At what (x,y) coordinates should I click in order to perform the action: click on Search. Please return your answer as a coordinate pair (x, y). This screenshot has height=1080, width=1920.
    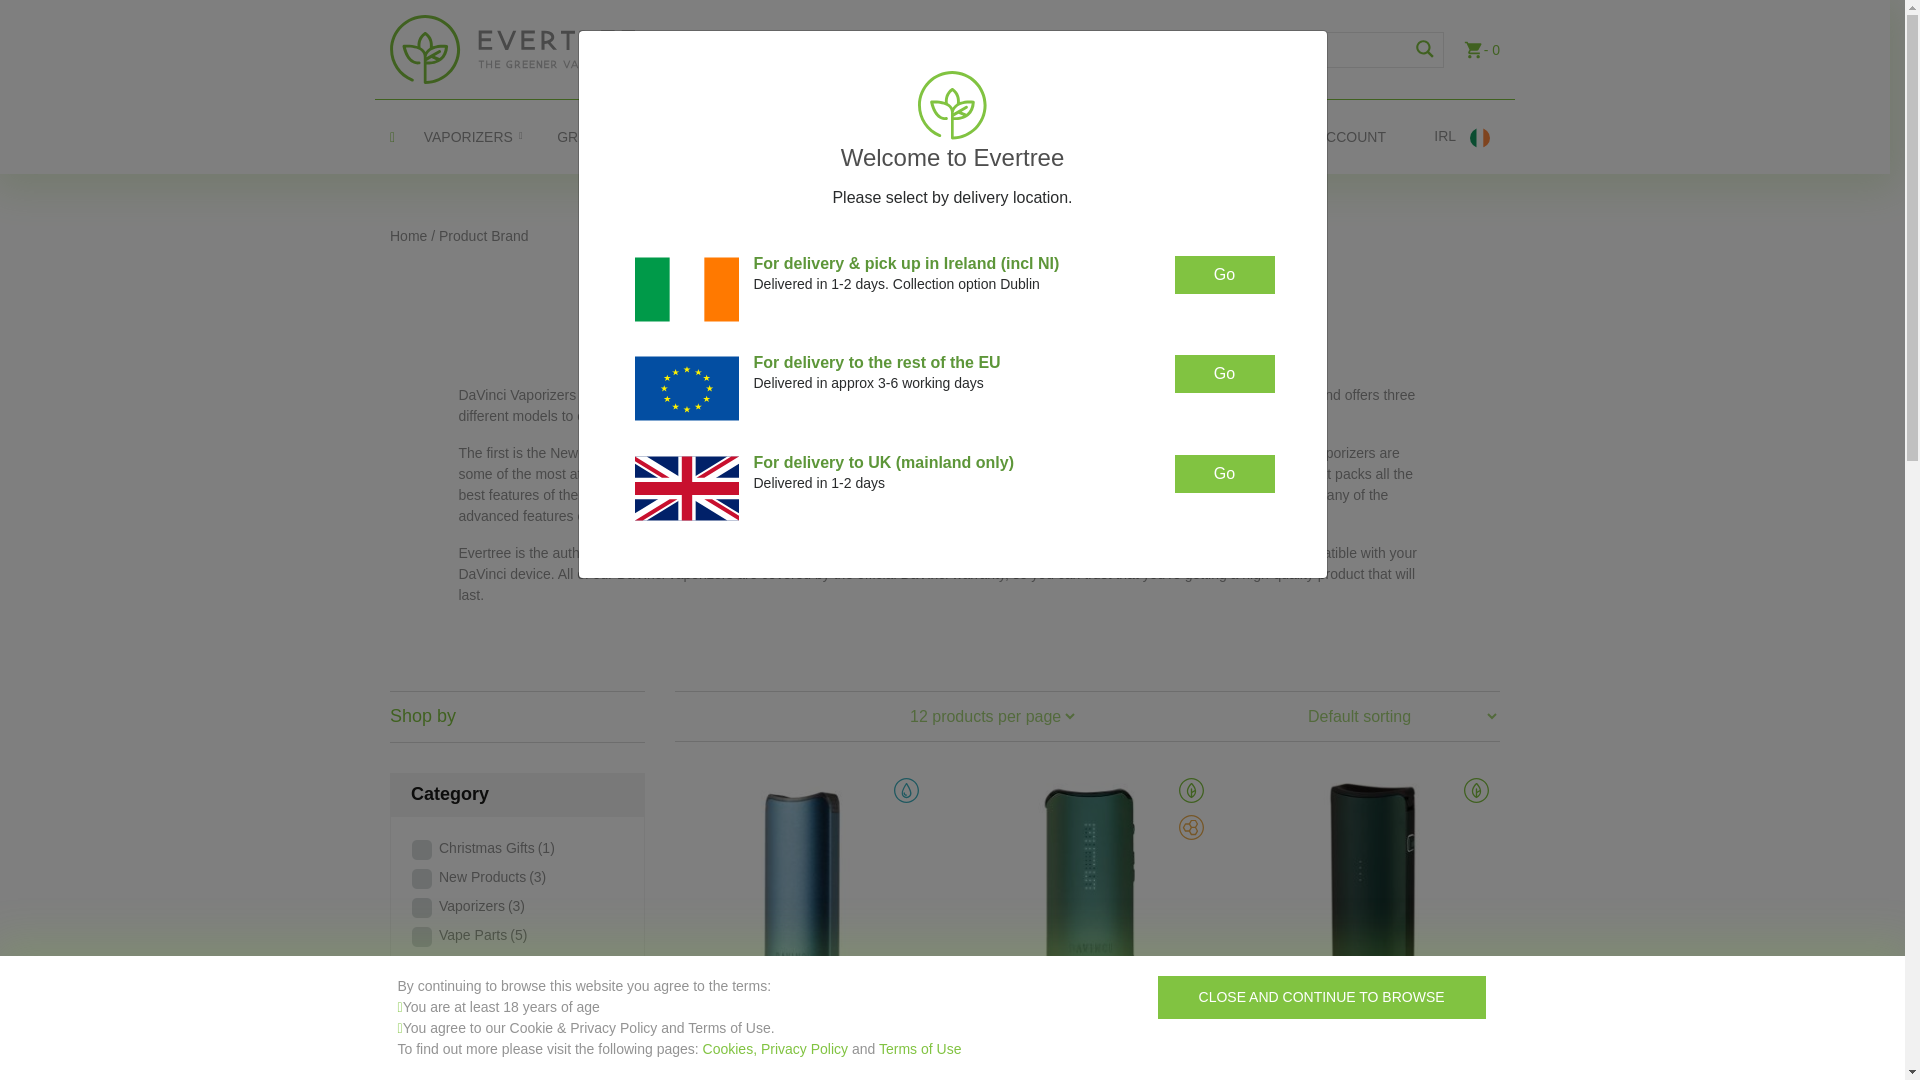
    Looking at the image, I should click on (1426, 50).